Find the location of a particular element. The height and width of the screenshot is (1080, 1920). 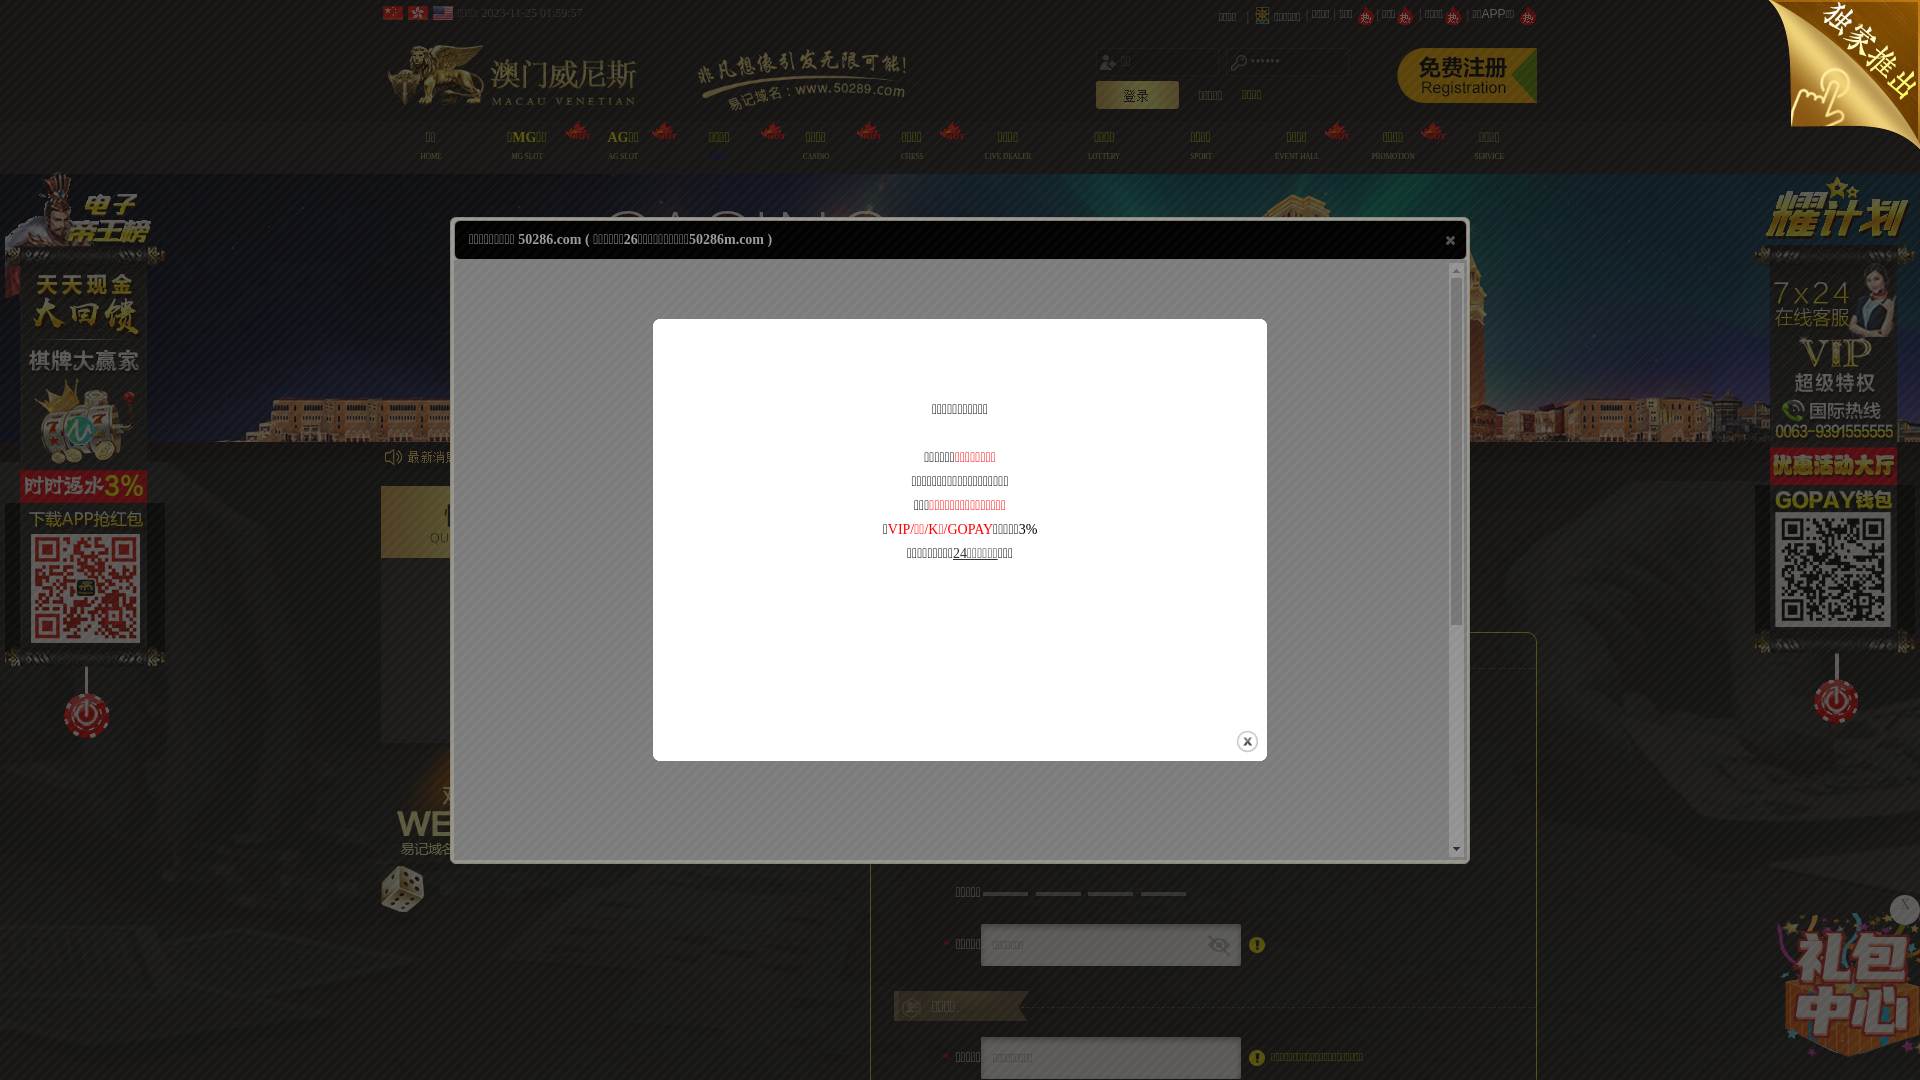

close is located at coordinates (1450, 240).